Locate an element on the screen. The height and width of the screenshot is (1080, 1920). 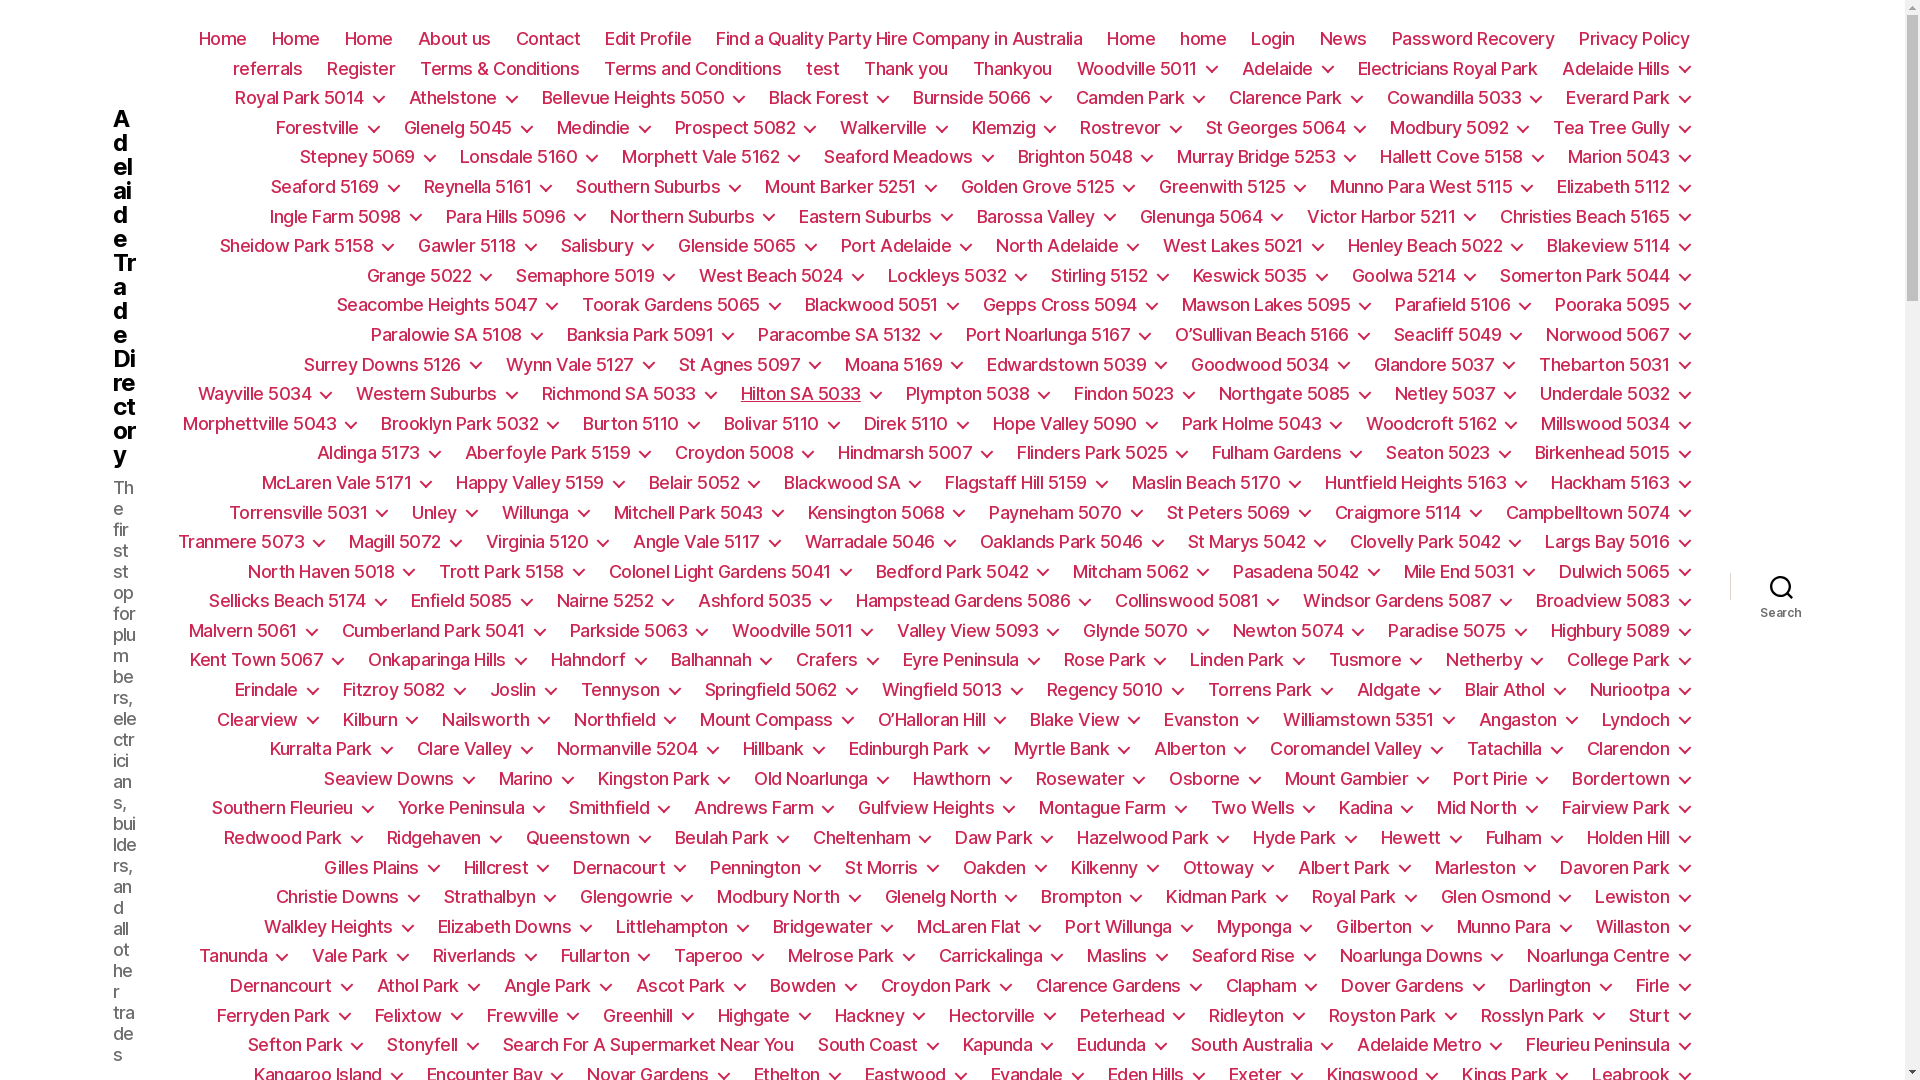
Lockleys 5032 is located at coordinates (958, 276).